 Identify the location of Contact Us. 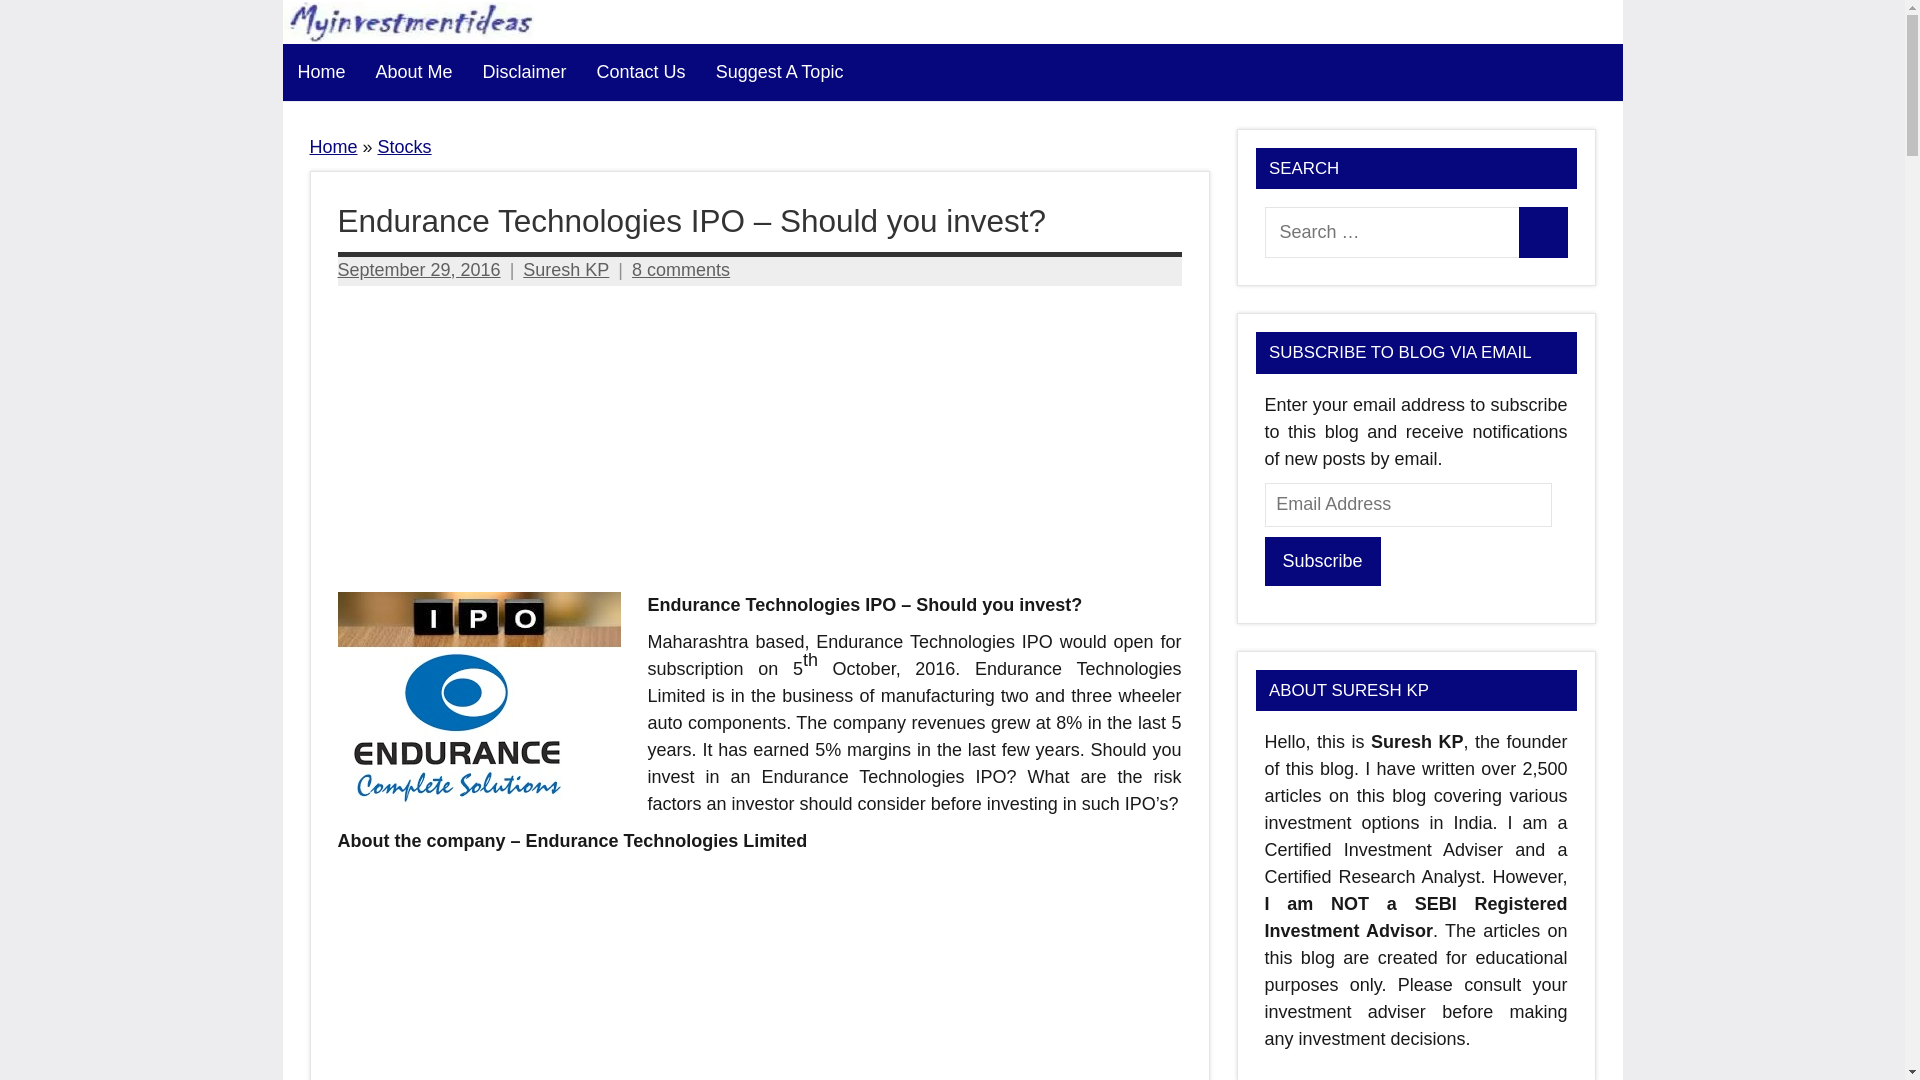
(640, 72).